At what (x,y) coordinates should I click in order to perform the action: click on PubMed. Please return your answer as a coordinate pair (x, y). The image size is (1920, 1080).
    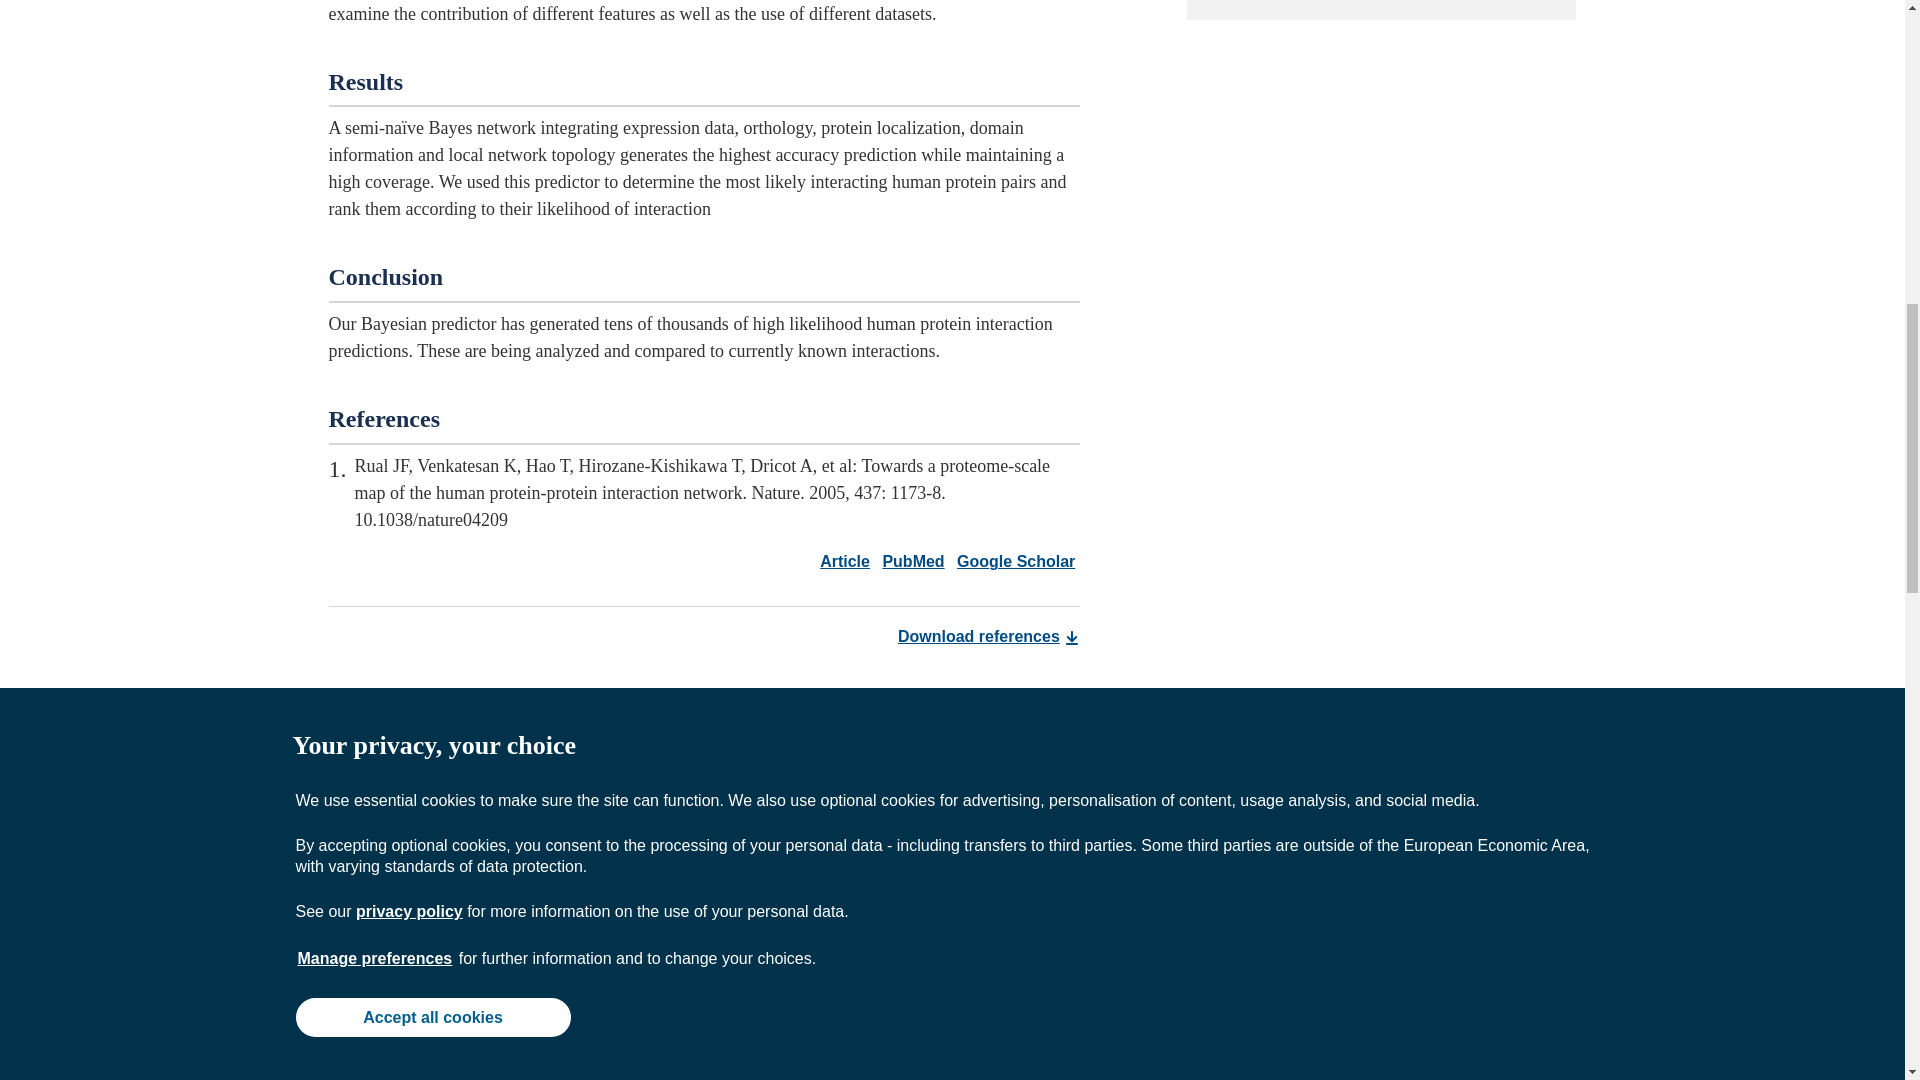
    Looking at the image, I should click on (908, 561).